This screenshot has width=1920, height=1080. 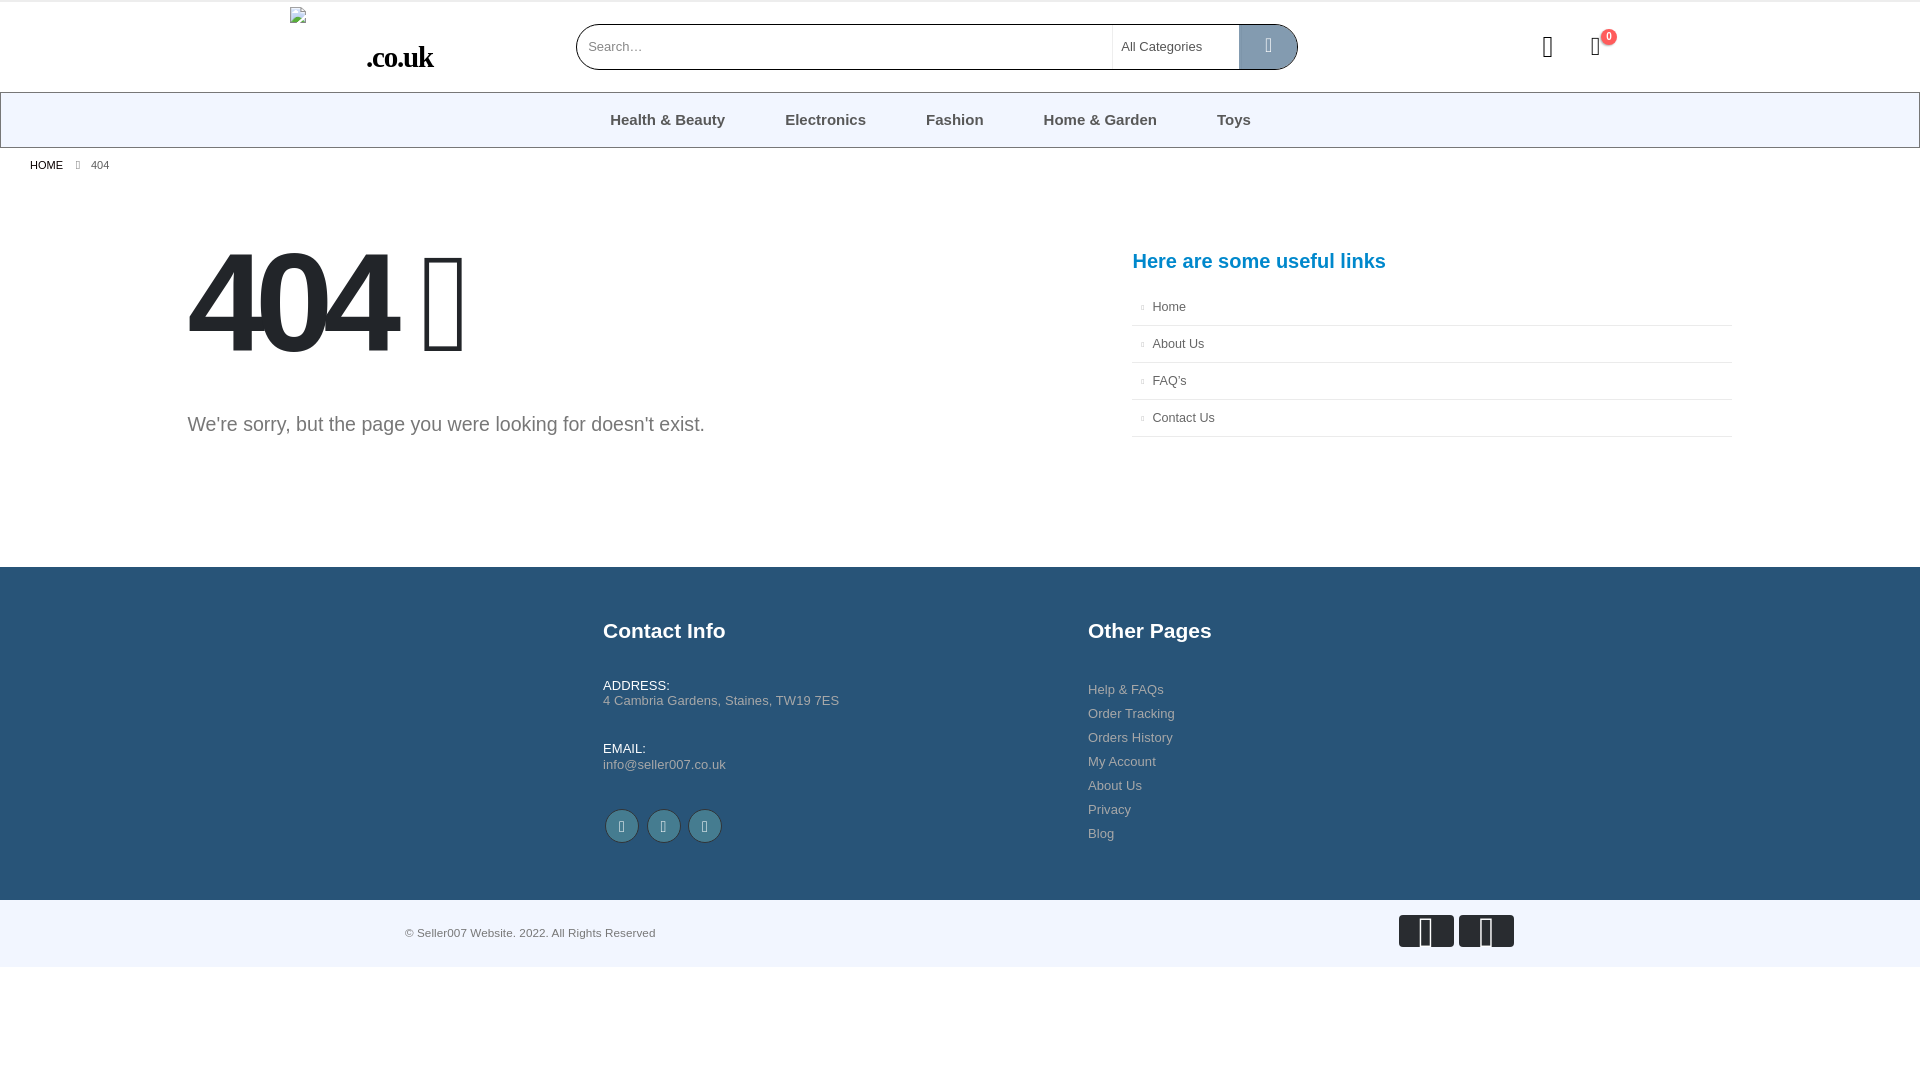 What do you see at coordinates (662, 826) in the screenshot?
I see `Twitter` at bounding box center [662, 826].